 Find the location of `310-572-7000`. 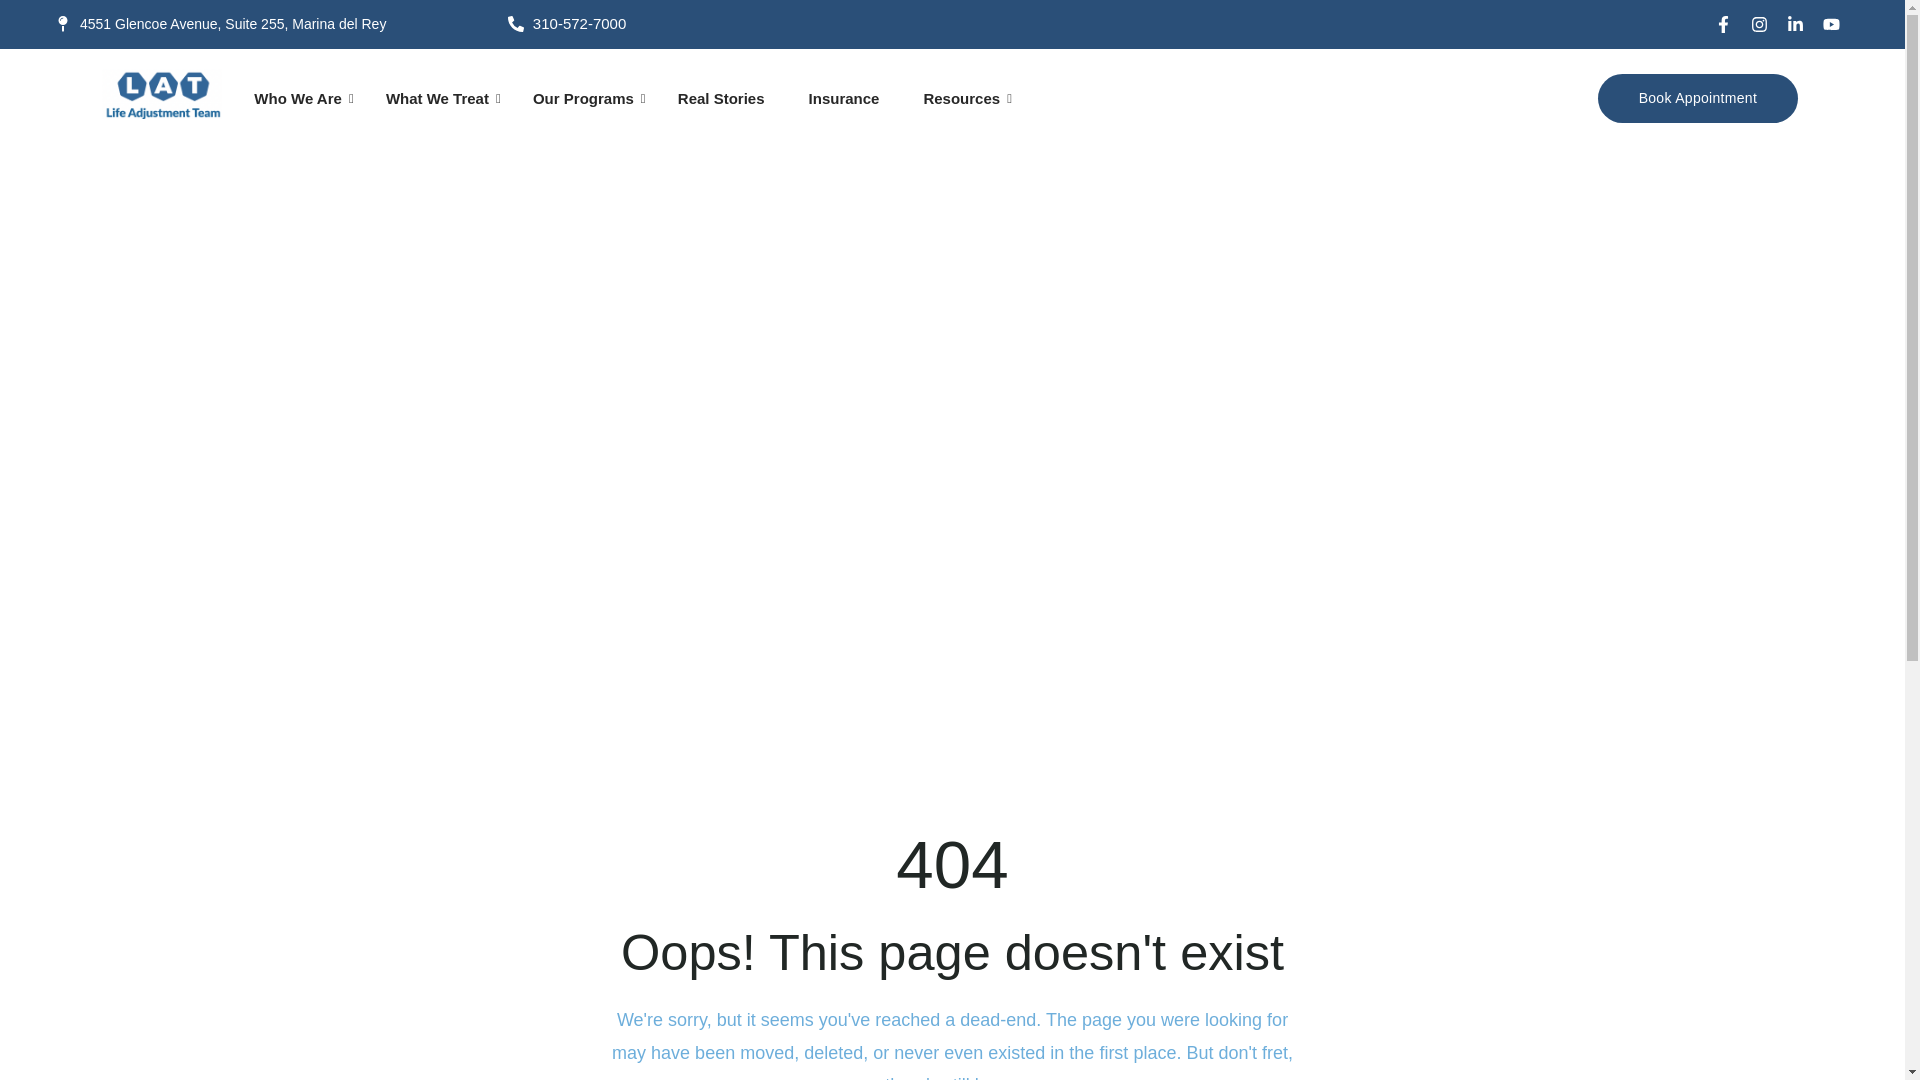

310-572-7000 is located at coordinates (685, 24).